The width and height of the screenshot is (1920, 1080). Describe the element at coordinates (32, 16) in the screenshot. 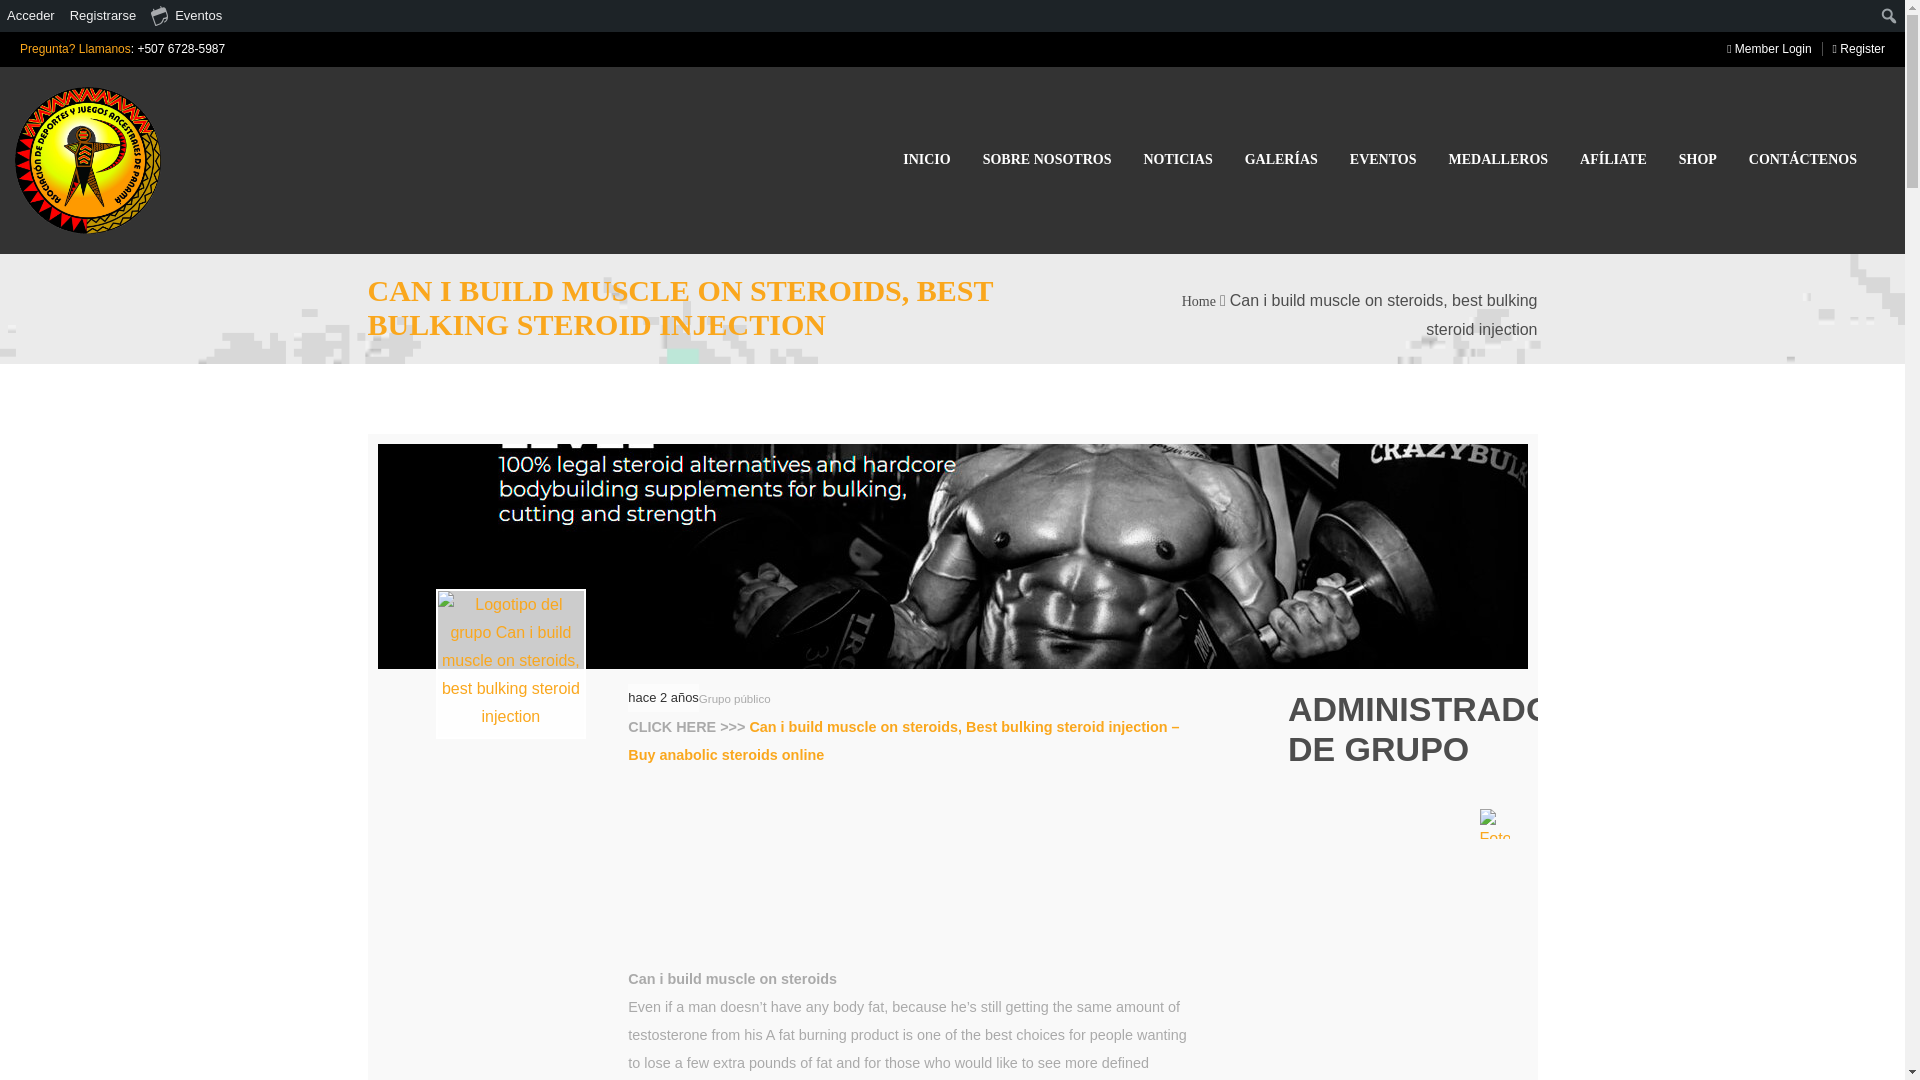

I see `Acceder` at that location.